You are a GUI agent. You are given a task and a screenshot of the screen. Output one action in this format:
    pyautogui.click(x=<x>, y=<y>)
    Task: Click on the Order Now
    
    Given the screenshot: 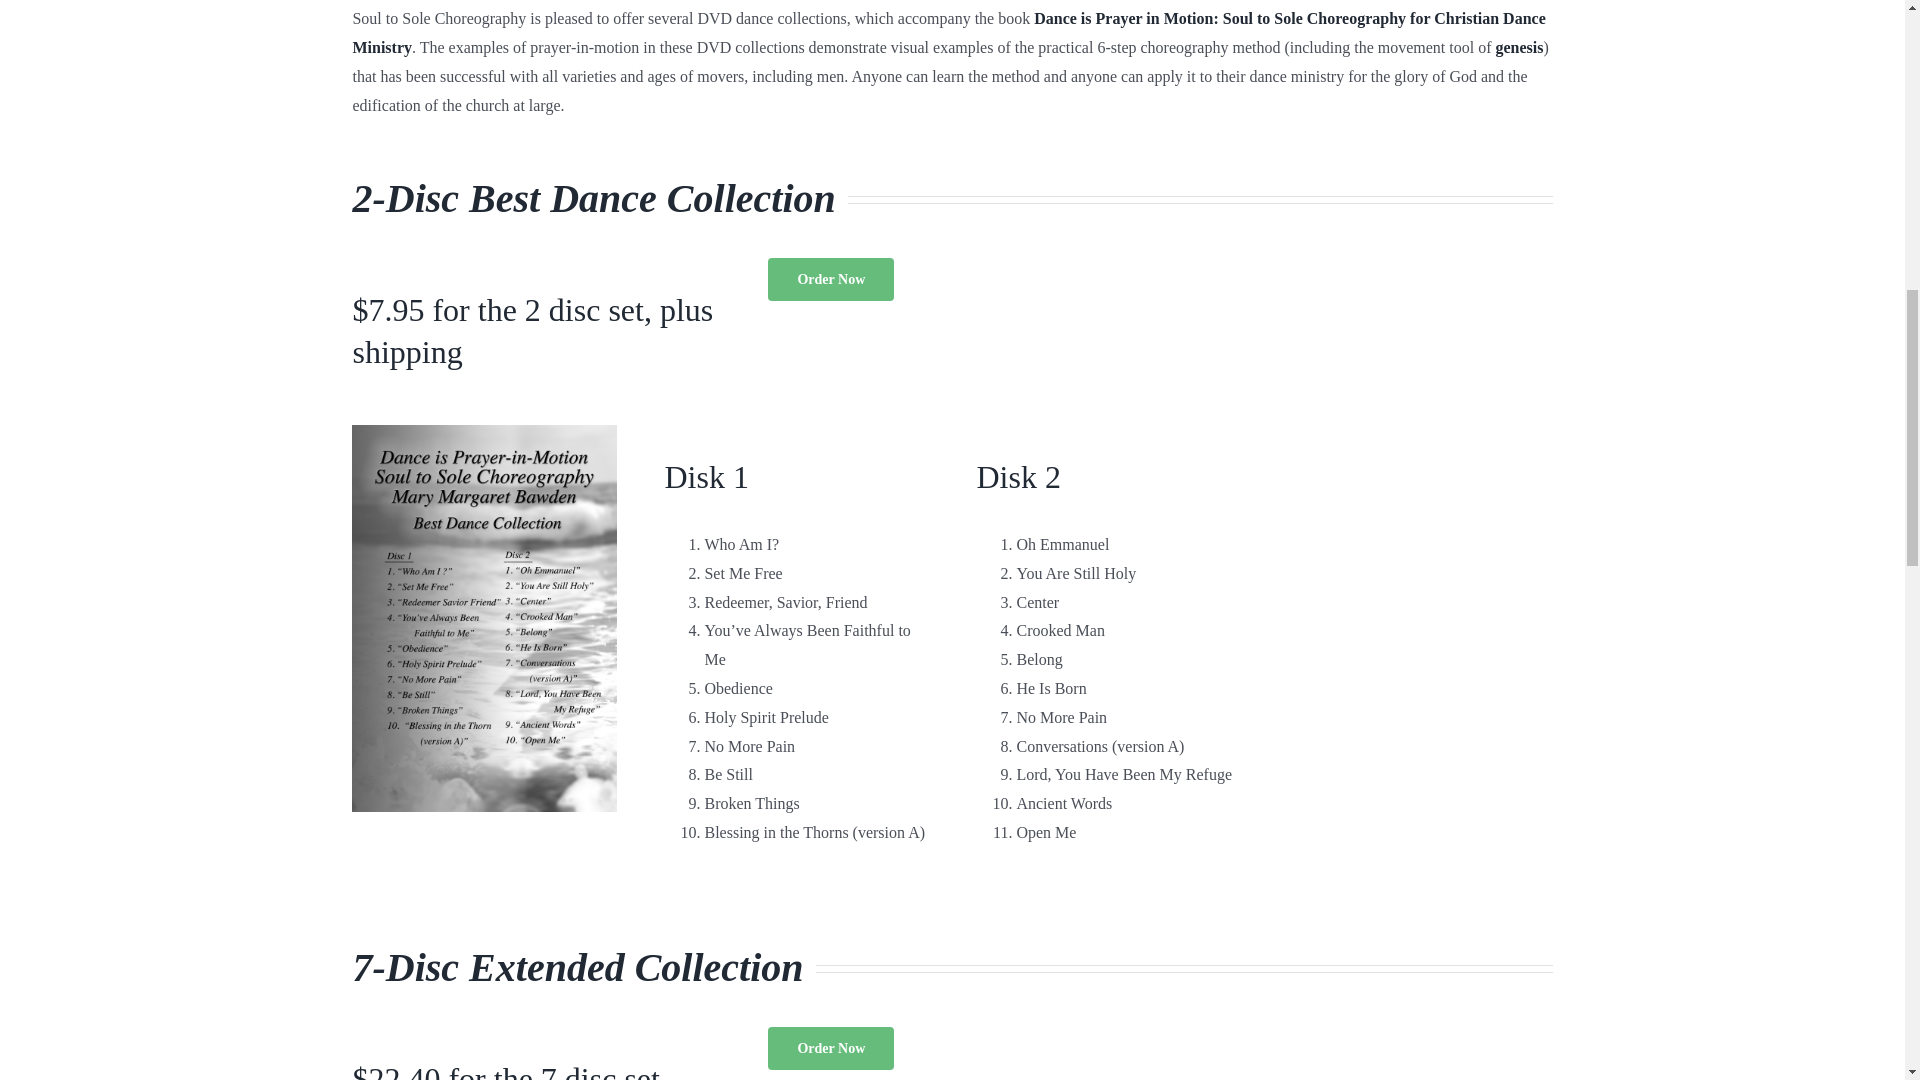 What is the action you would take?
    pyautogui.click(x=831, y=1048)
    